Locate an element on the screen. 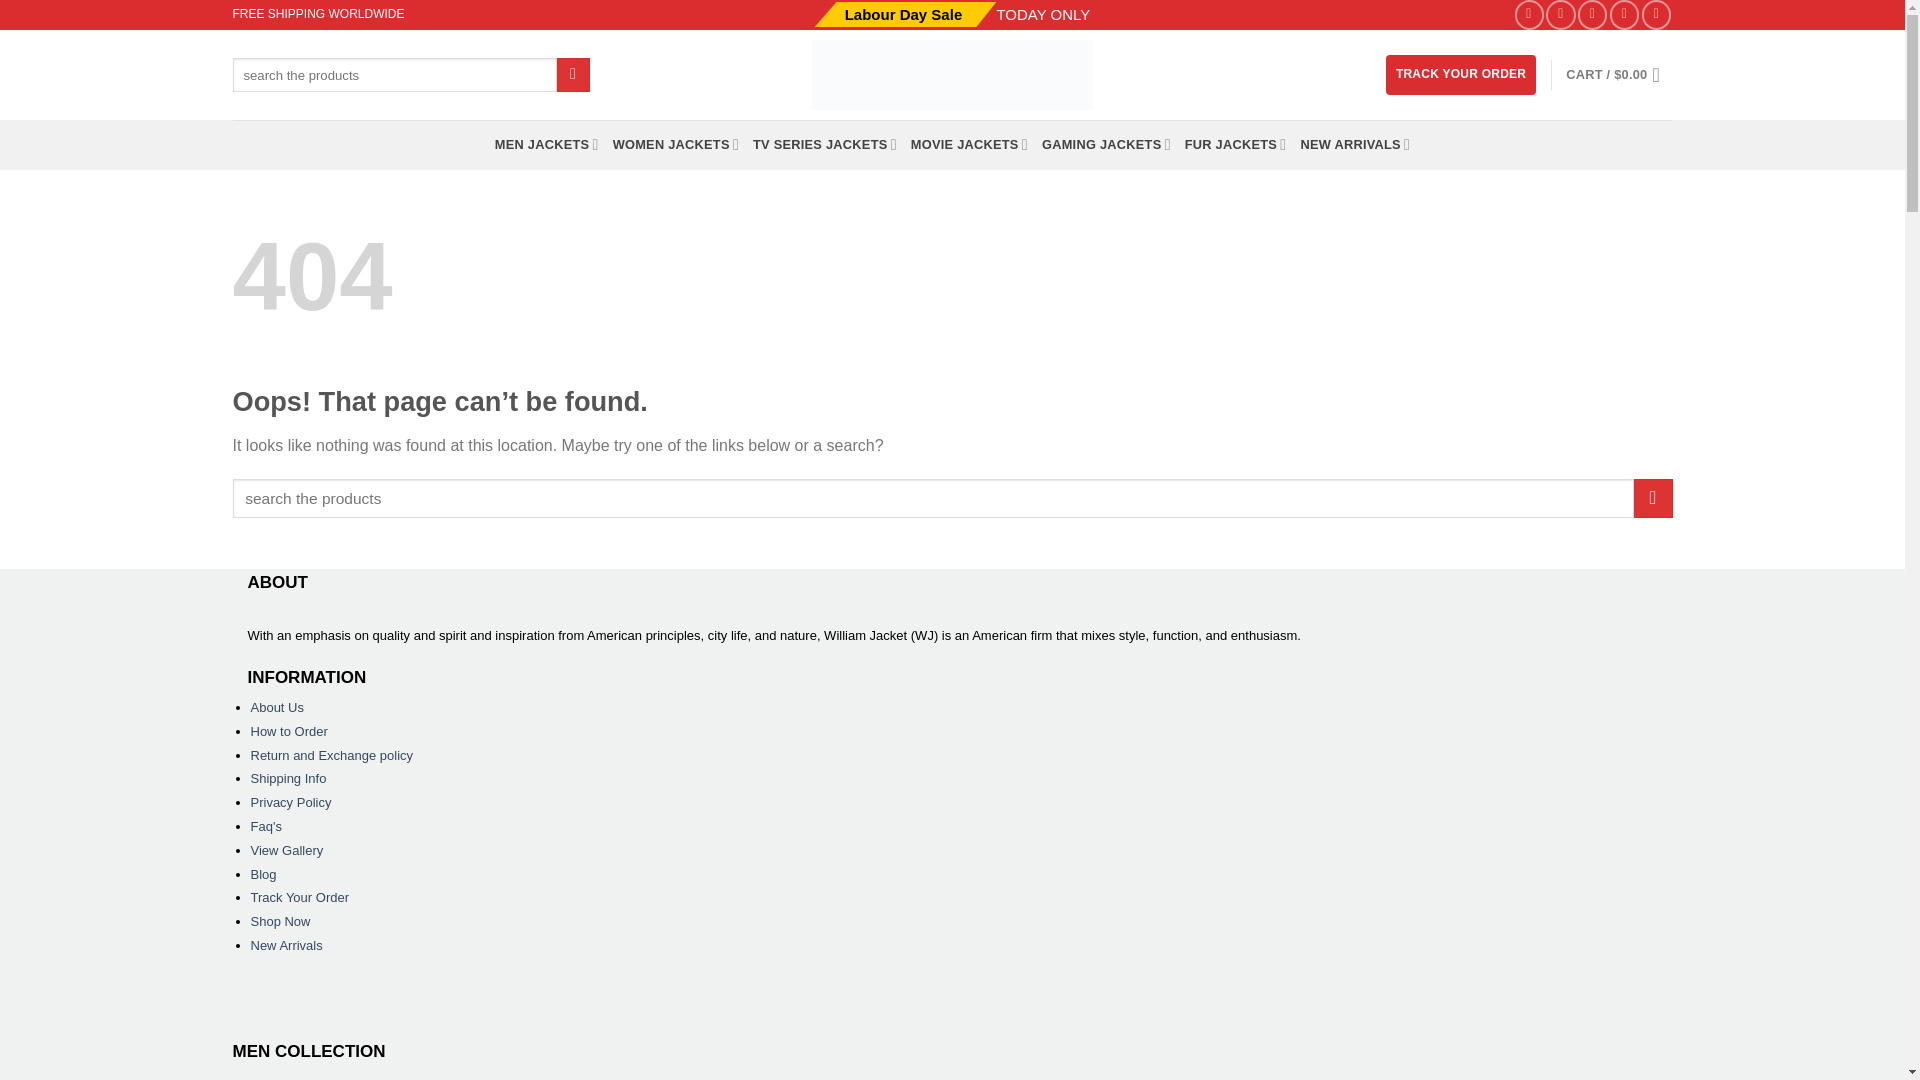  William Jacket - William Jacket your trusted brand is located at coordinates (952, 74).